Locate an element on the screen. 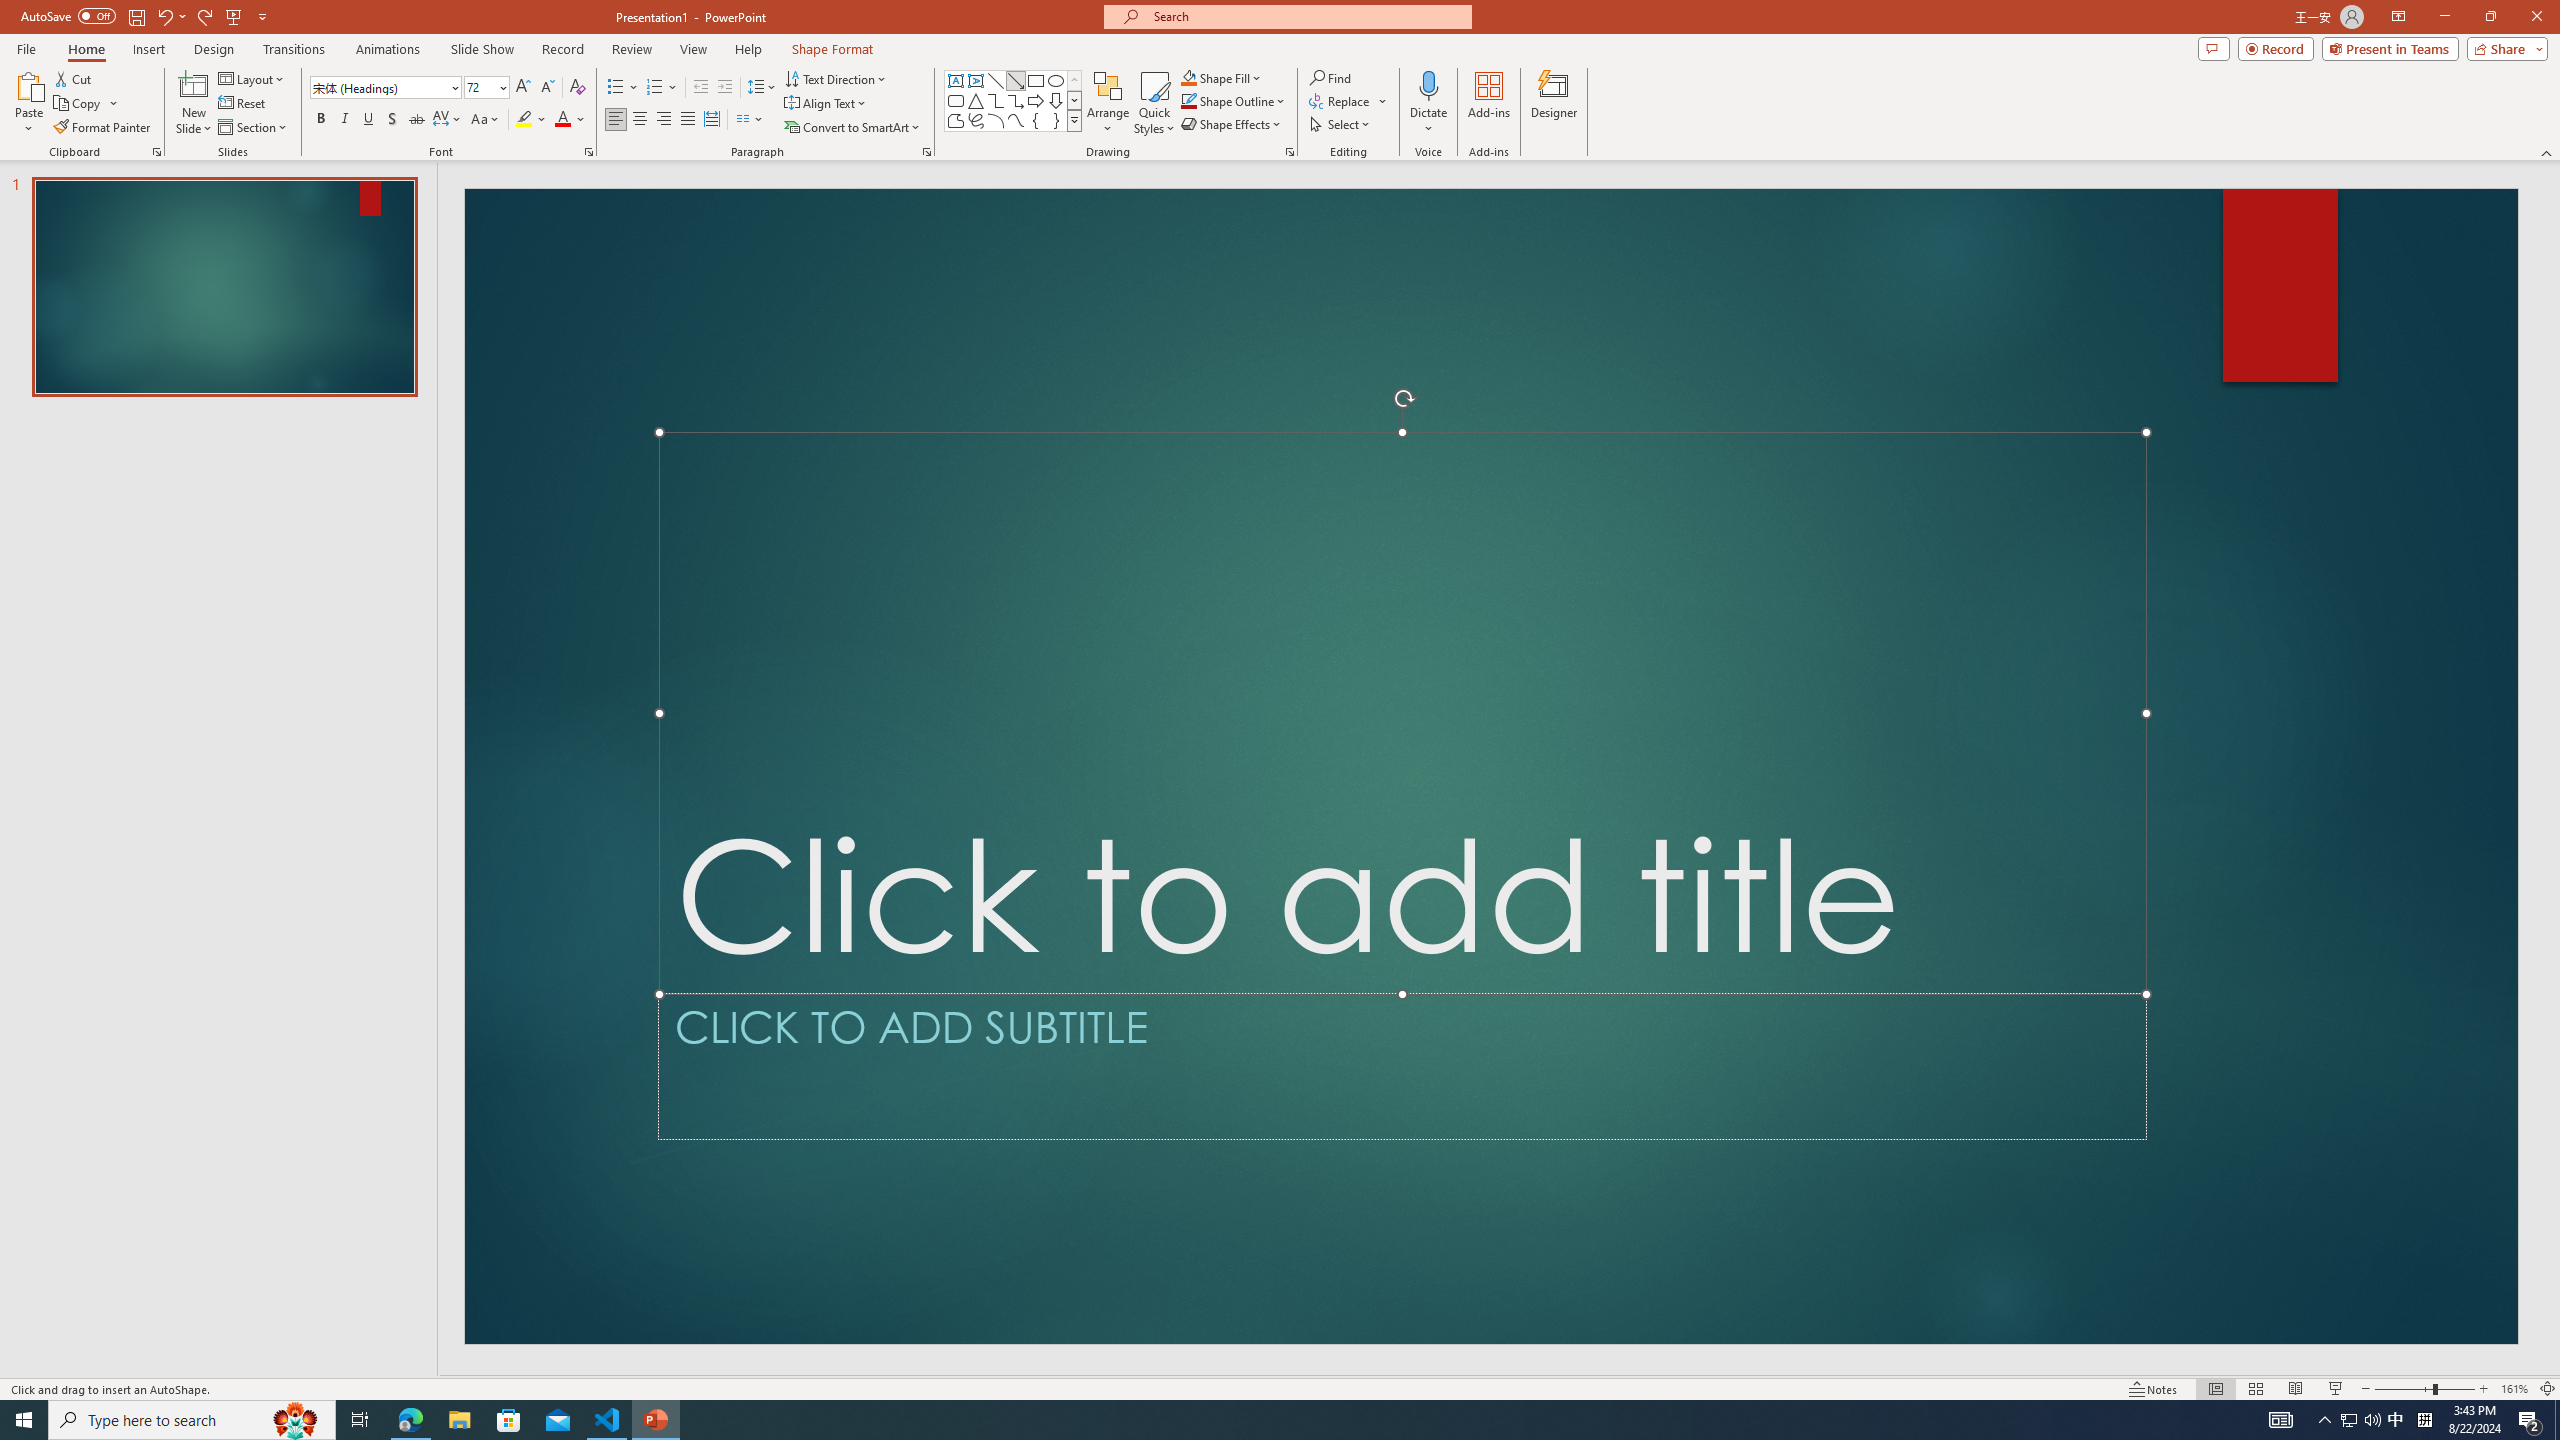 Image resolution: width=2560 pixels, height=1440 pixels. Distributed is located at coordinates (711, 120).